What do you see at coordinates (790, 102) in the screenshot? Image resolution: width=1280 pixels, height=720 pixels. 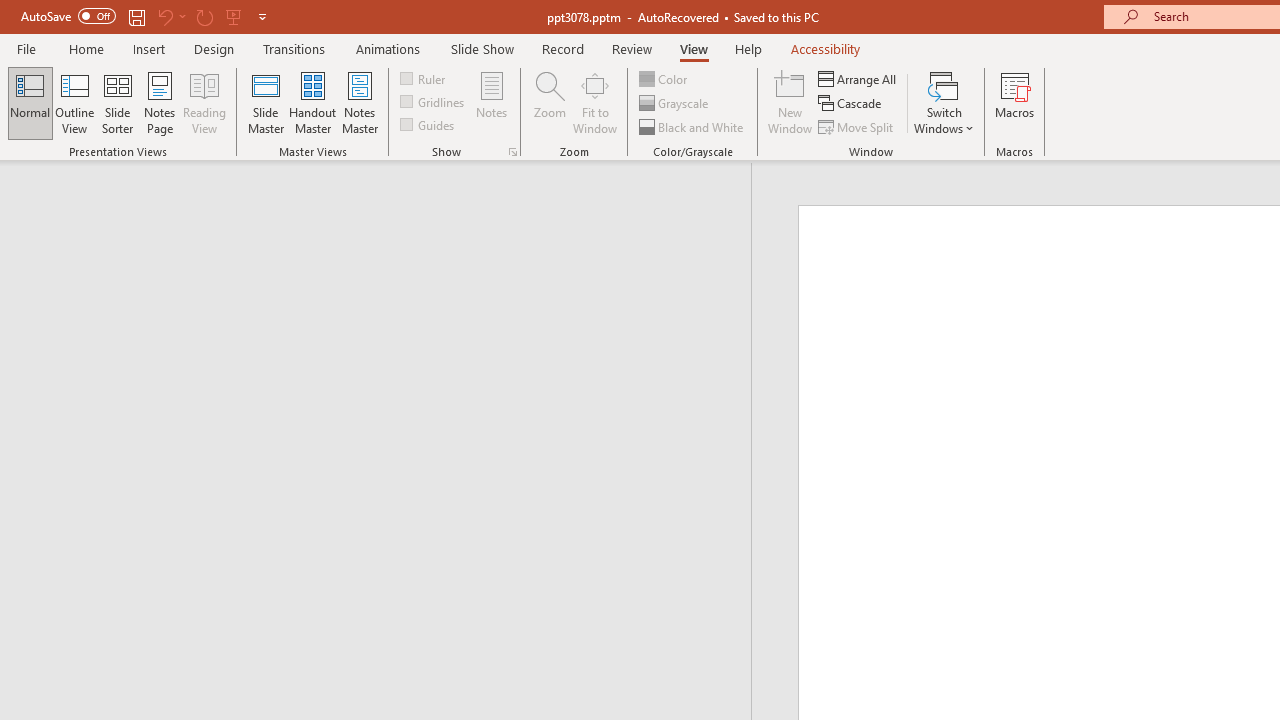 I see `New Window` at bounding box center [790, 102].